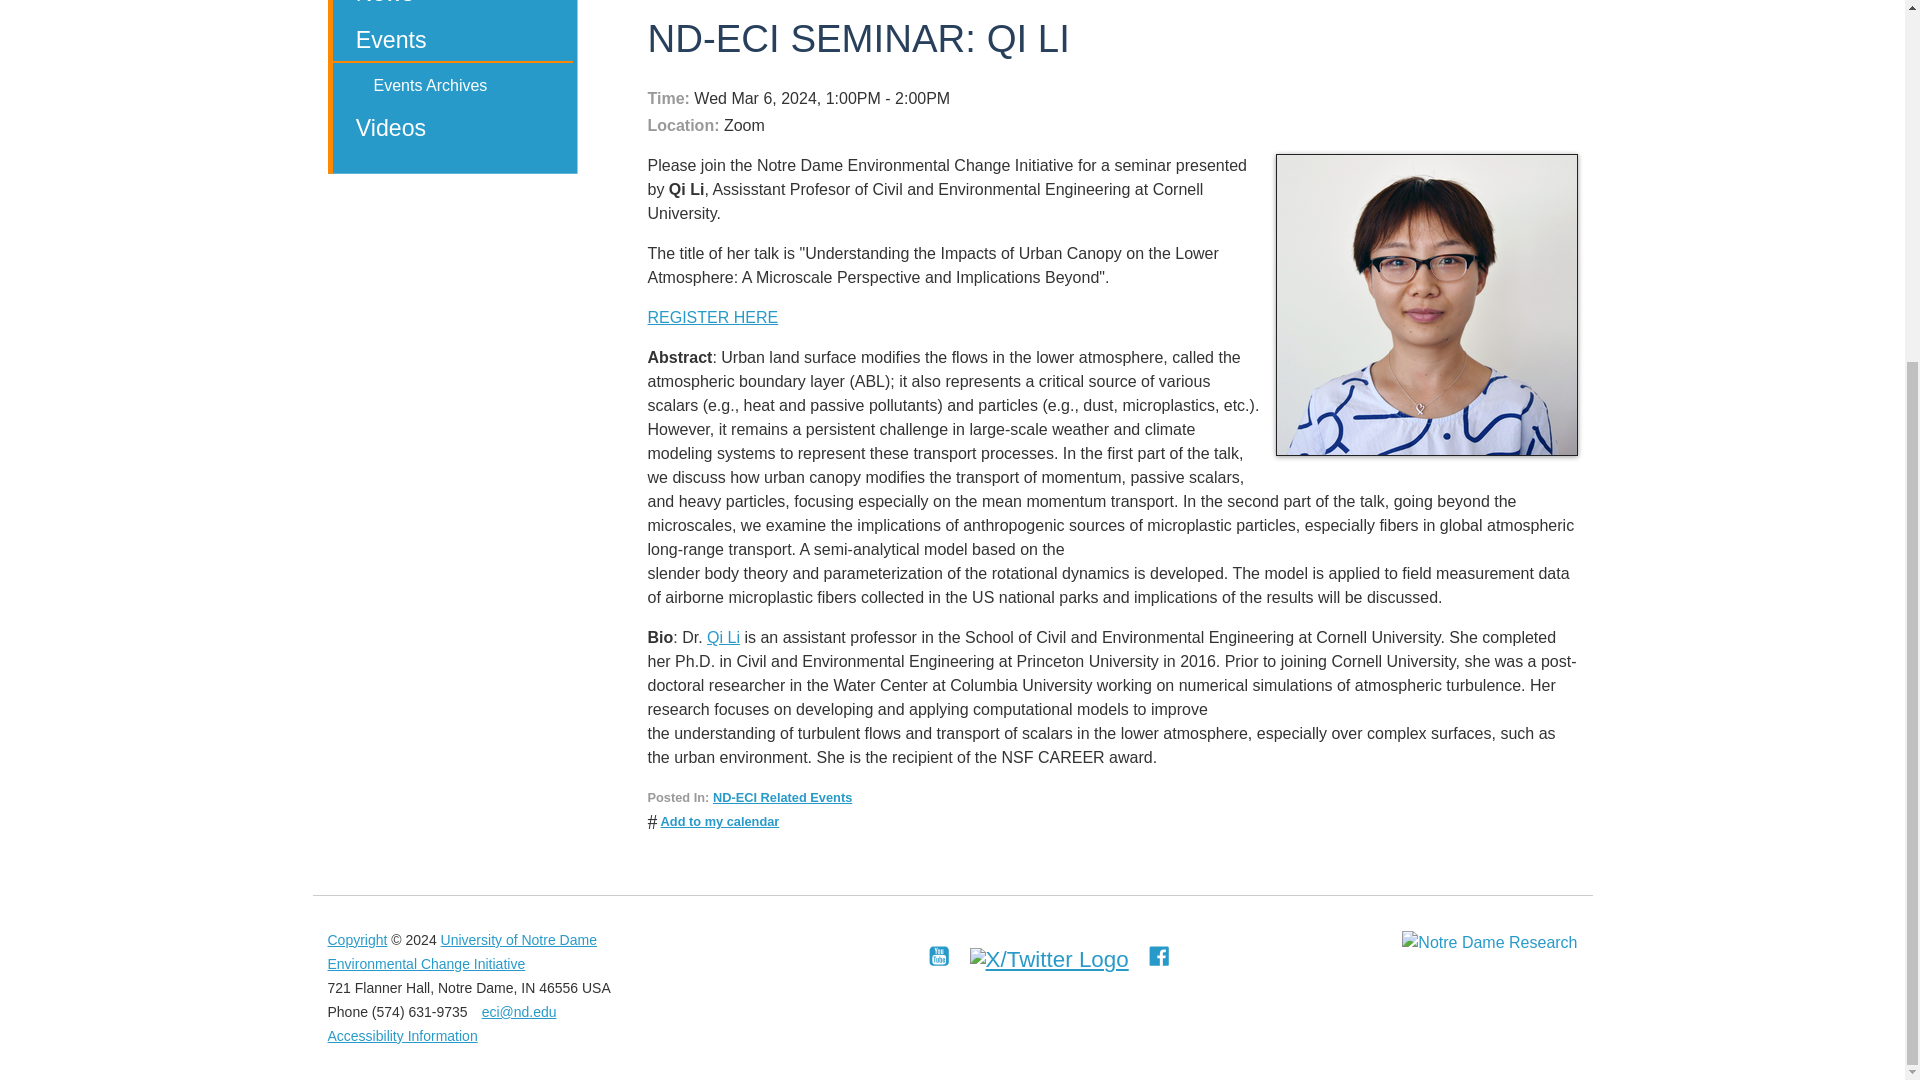  I want to click on Wed Mar  6, 2024  1:00PM -  2:00PM, so click(1105, 99).